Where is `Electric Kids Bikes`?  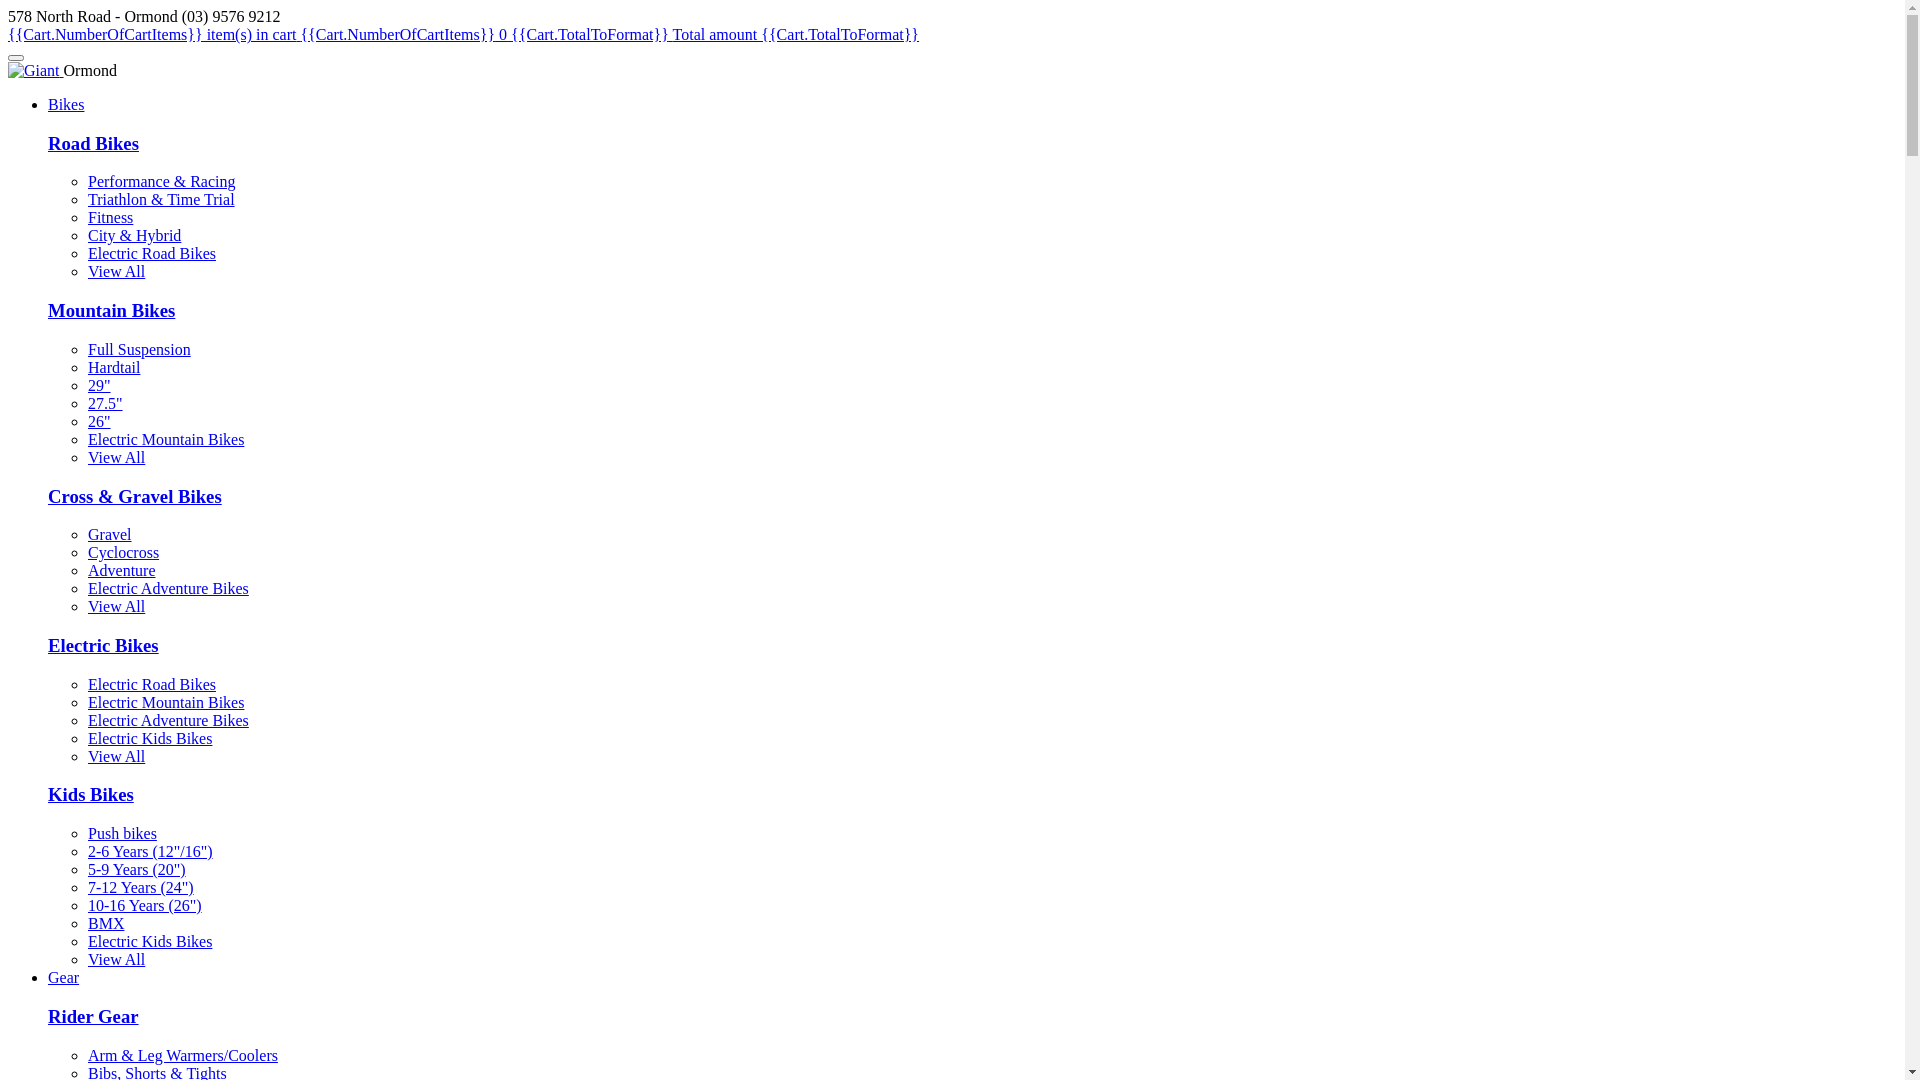
Electric Kids Bikes is located at coordinates (150, 942).